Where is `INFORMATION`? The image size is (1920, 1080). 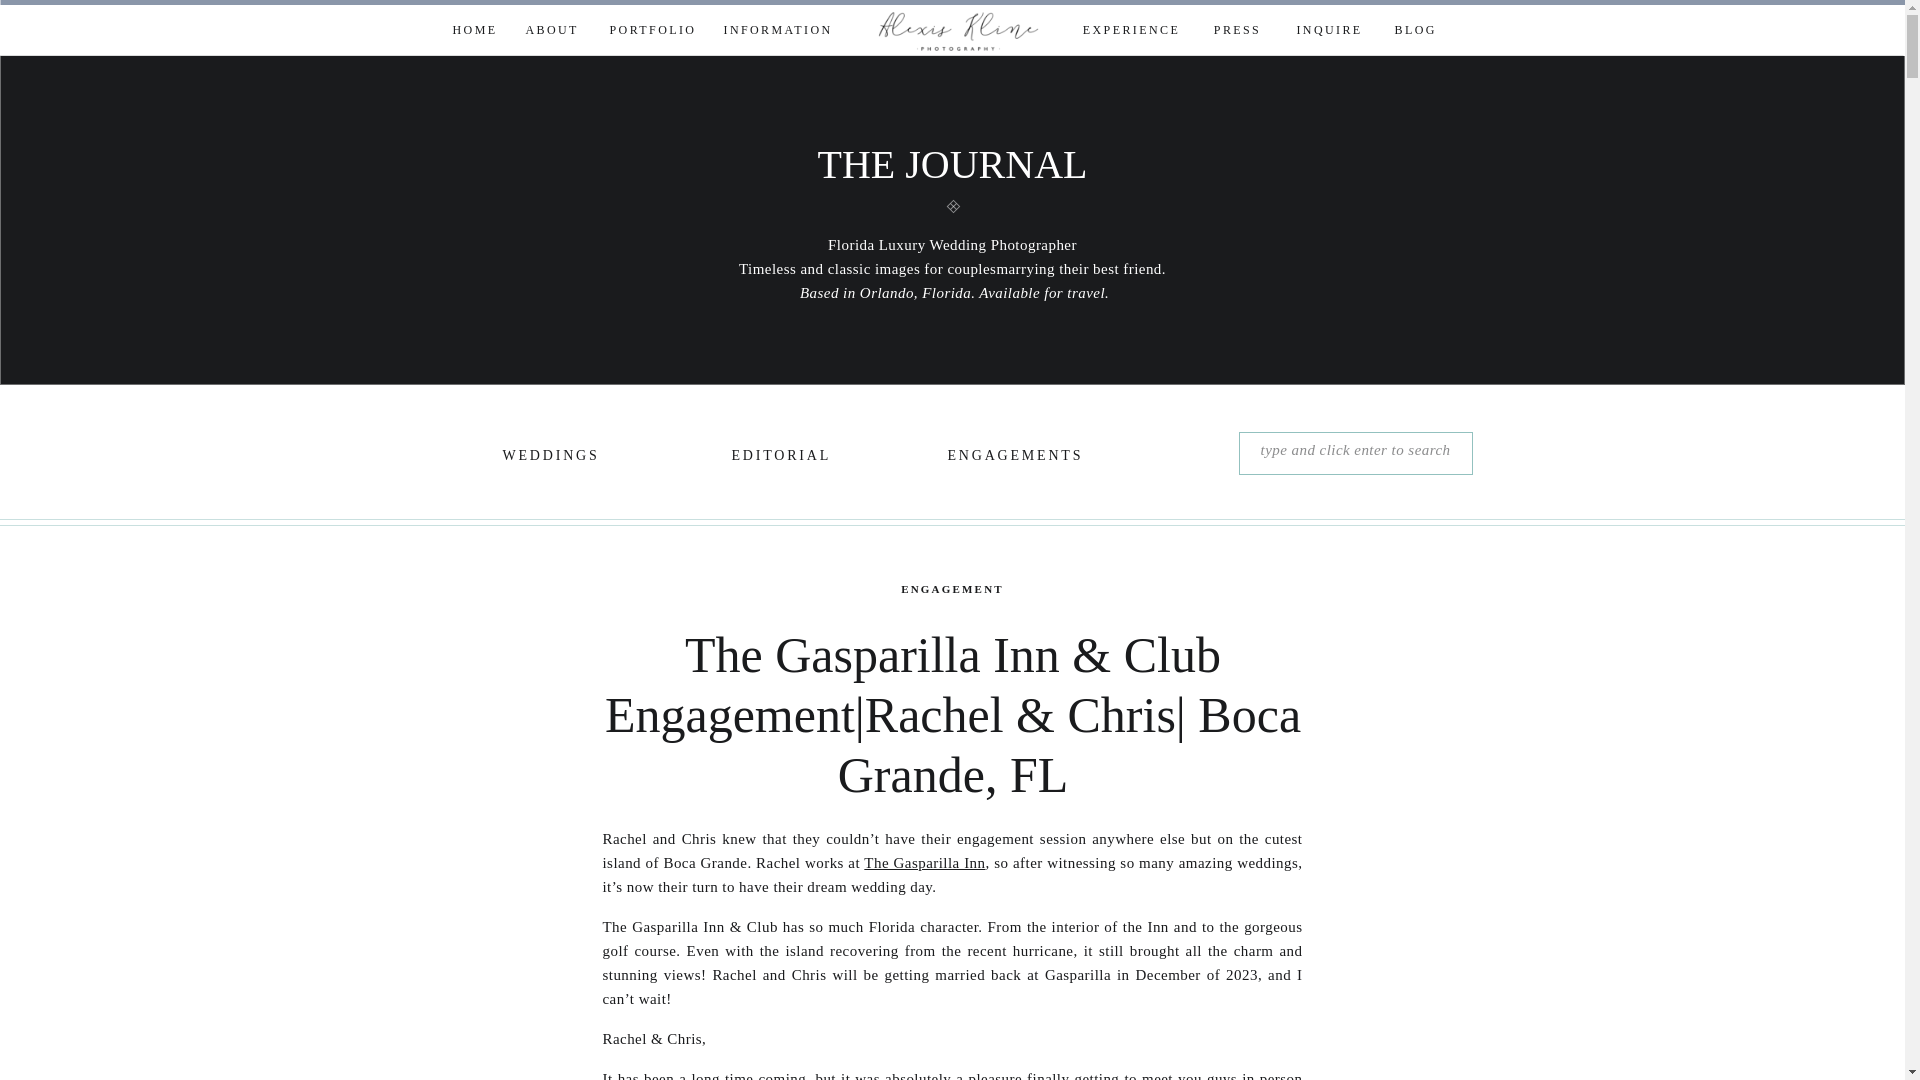 INFORMATION is located at coordinates (772, 32).